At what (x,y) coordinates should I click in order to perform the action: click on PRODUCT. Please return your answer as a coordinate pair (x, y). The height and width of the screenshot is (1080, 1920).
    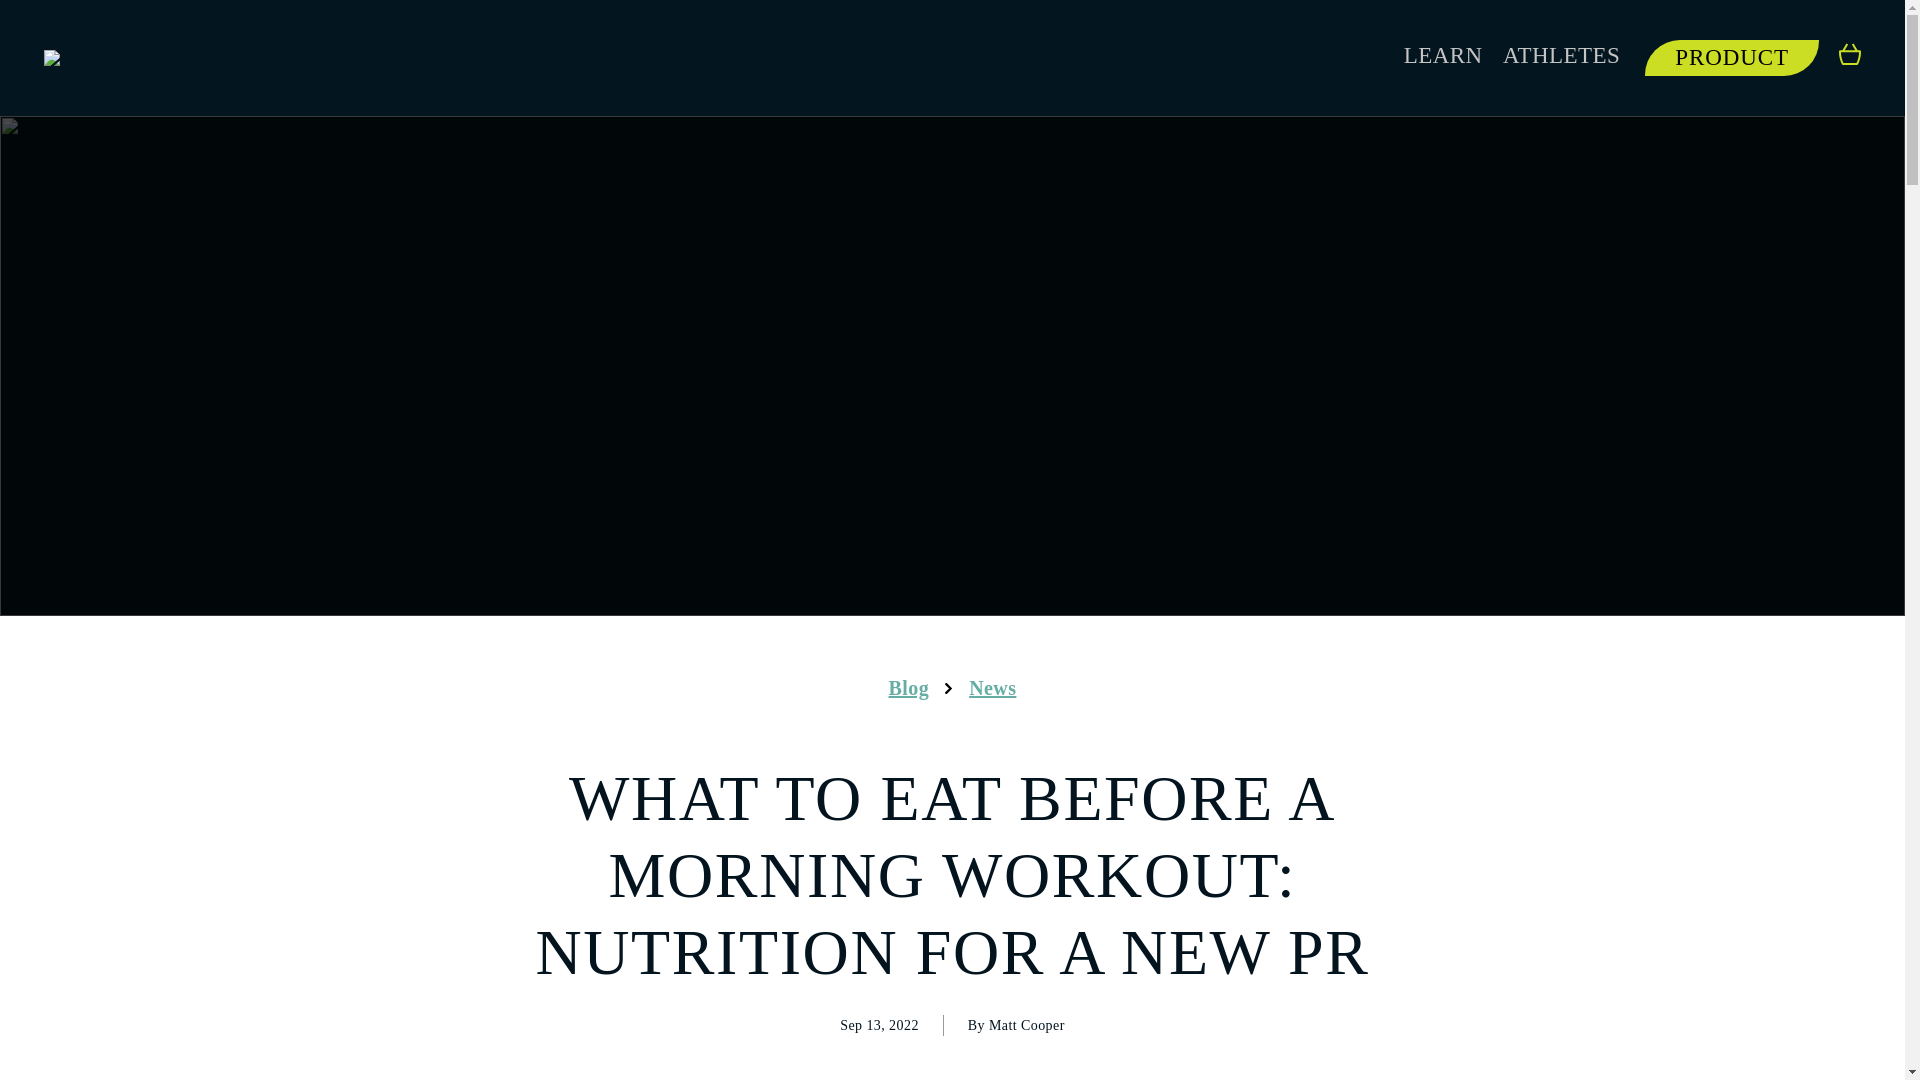
    Looking at the image, I should click on (1732, 57).